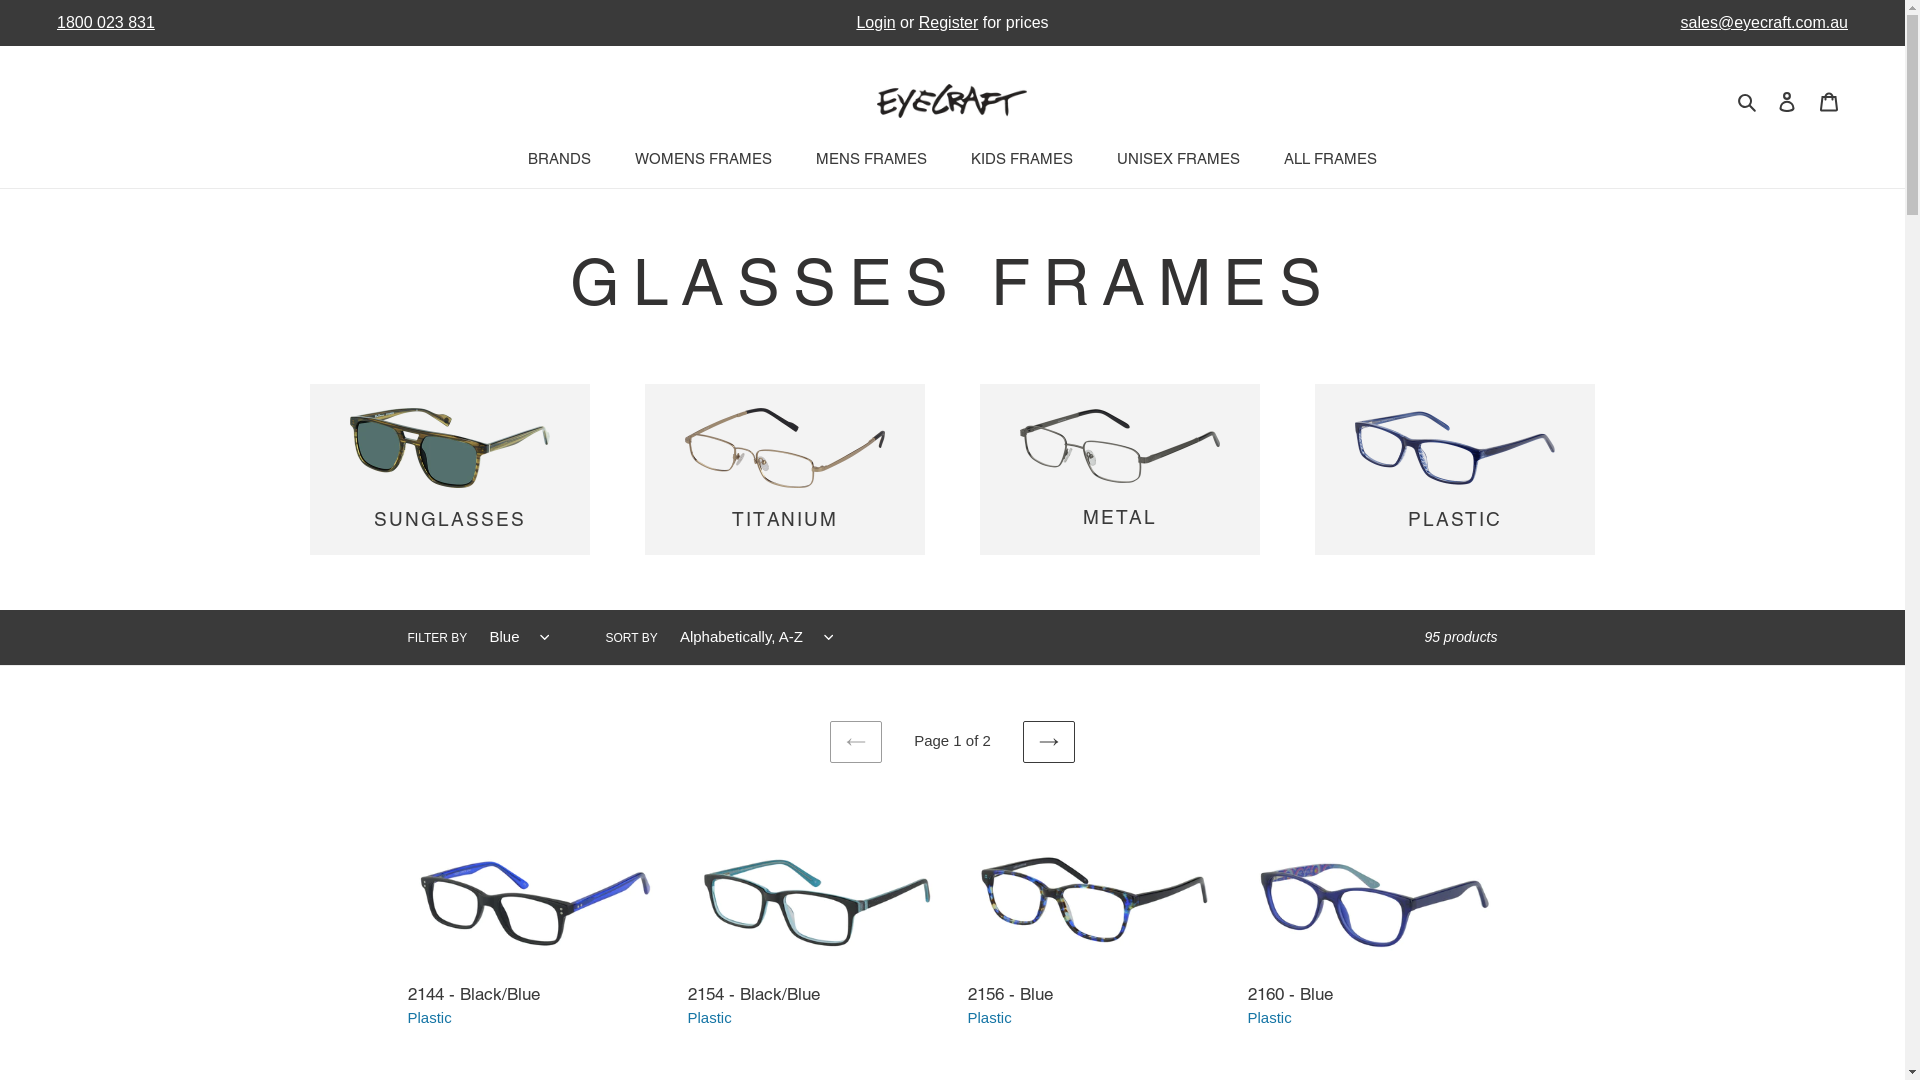 The width and height of the screenshot is (1920, 1080). Describe the element at coordinates (1748, 102) in the screenshot. I see `Search` at that location.